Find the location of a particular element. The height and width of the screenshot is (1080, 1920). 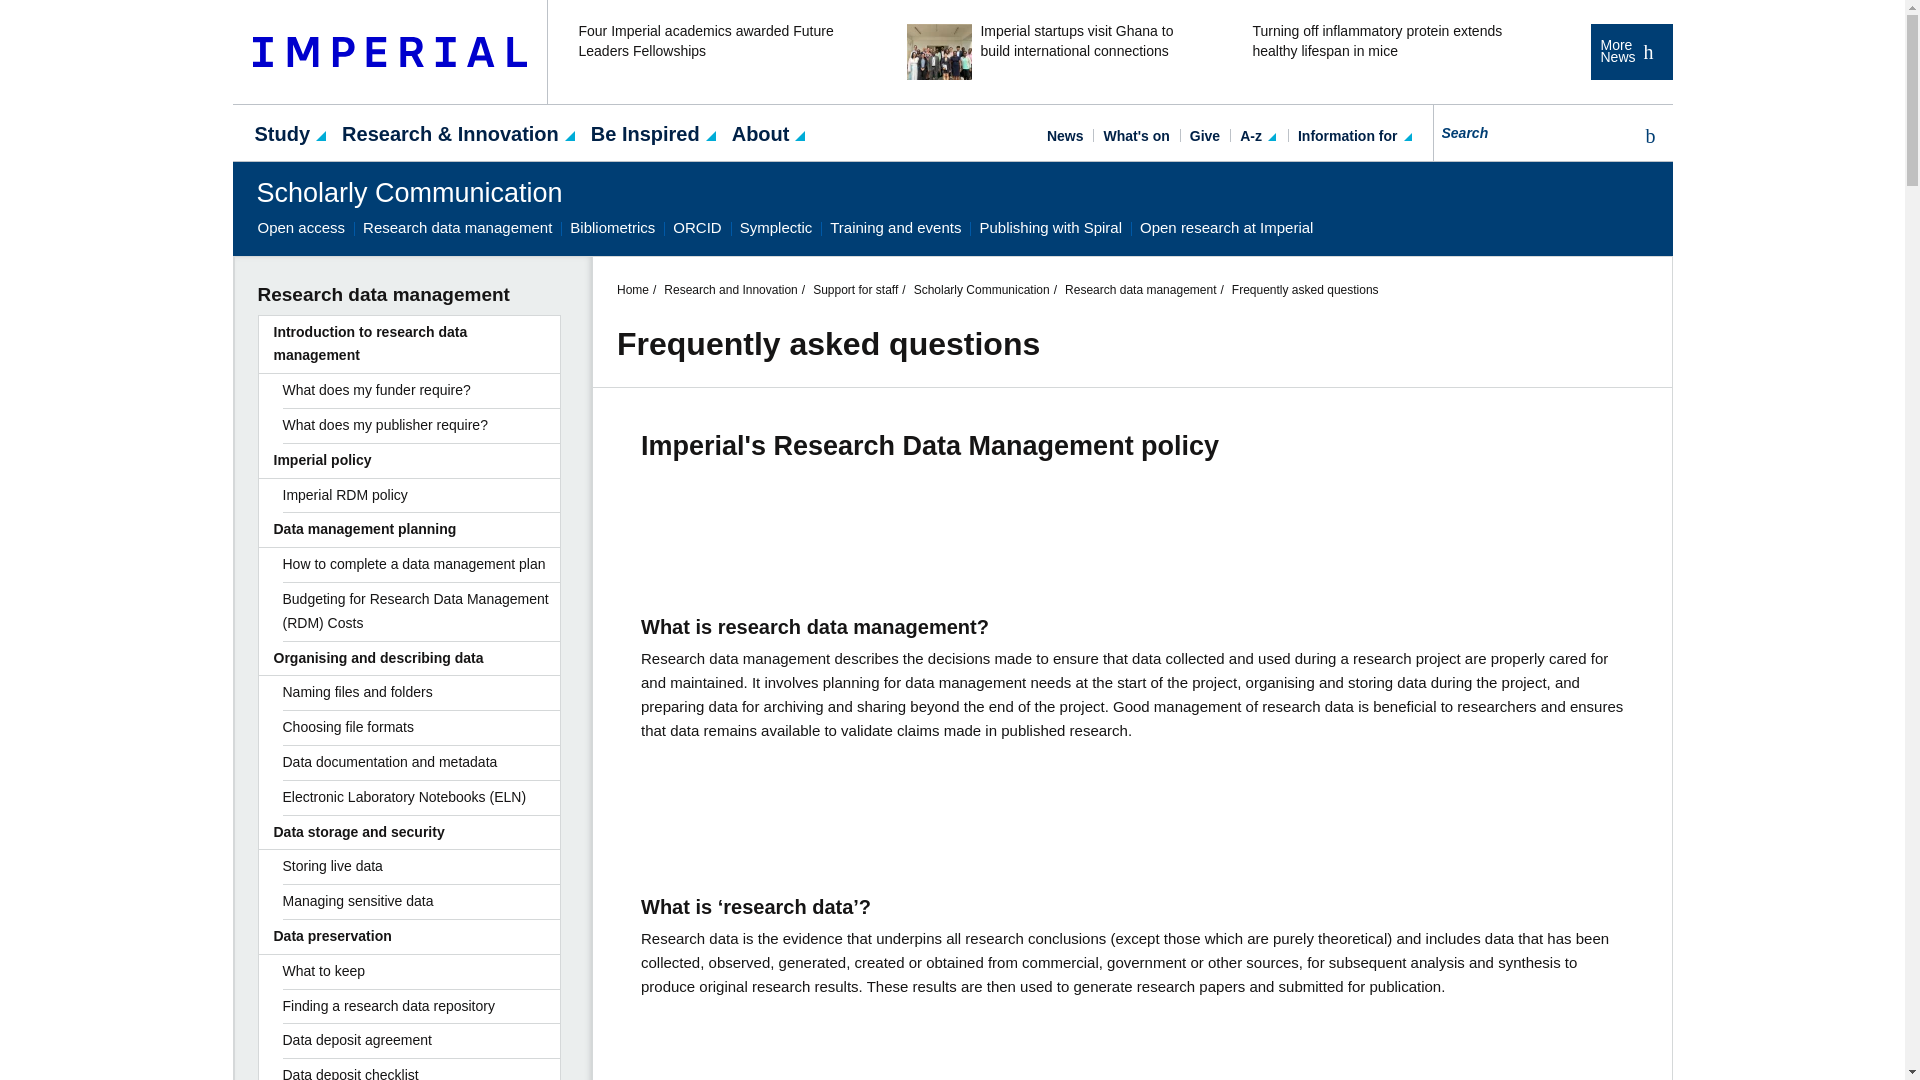

Imperial College London is located at coordinates (390, 52).